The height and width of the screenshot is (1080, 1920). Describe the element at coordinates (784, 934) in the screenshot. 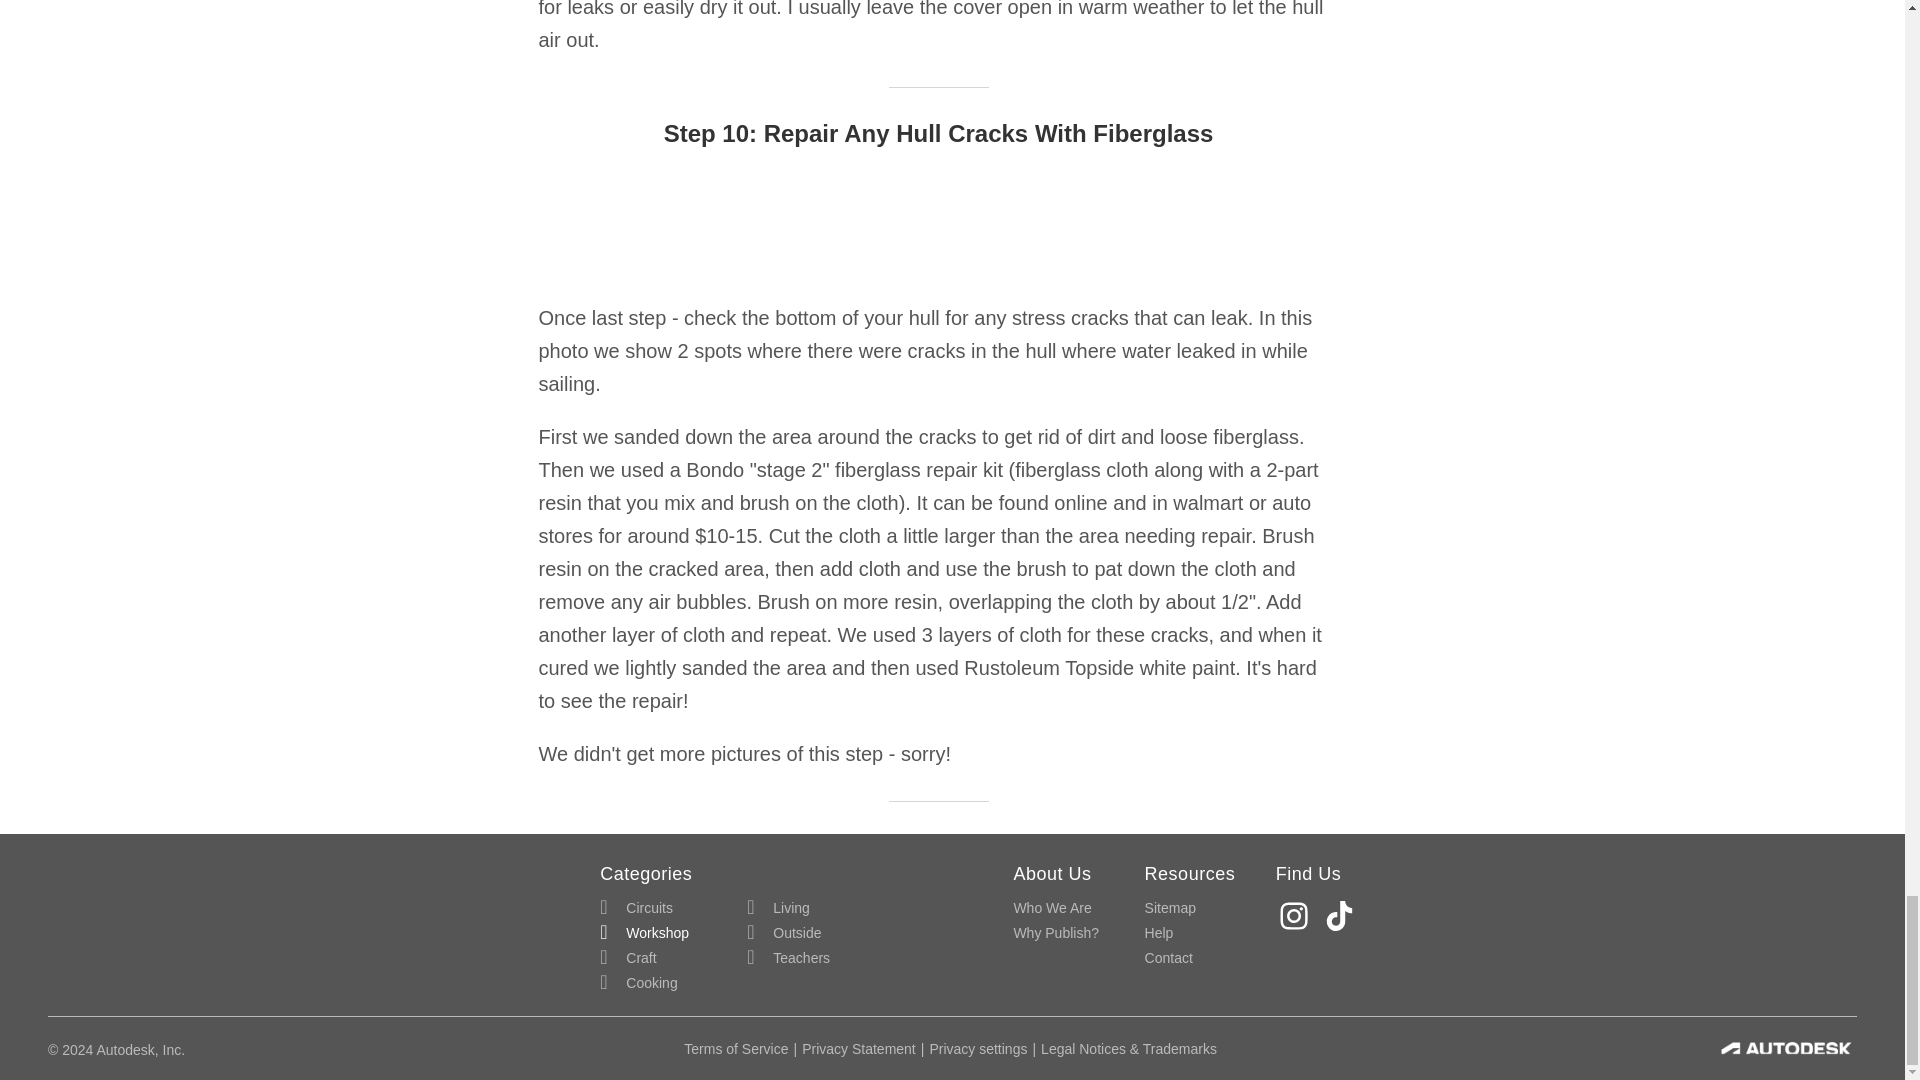

I see `Outside` at that location.